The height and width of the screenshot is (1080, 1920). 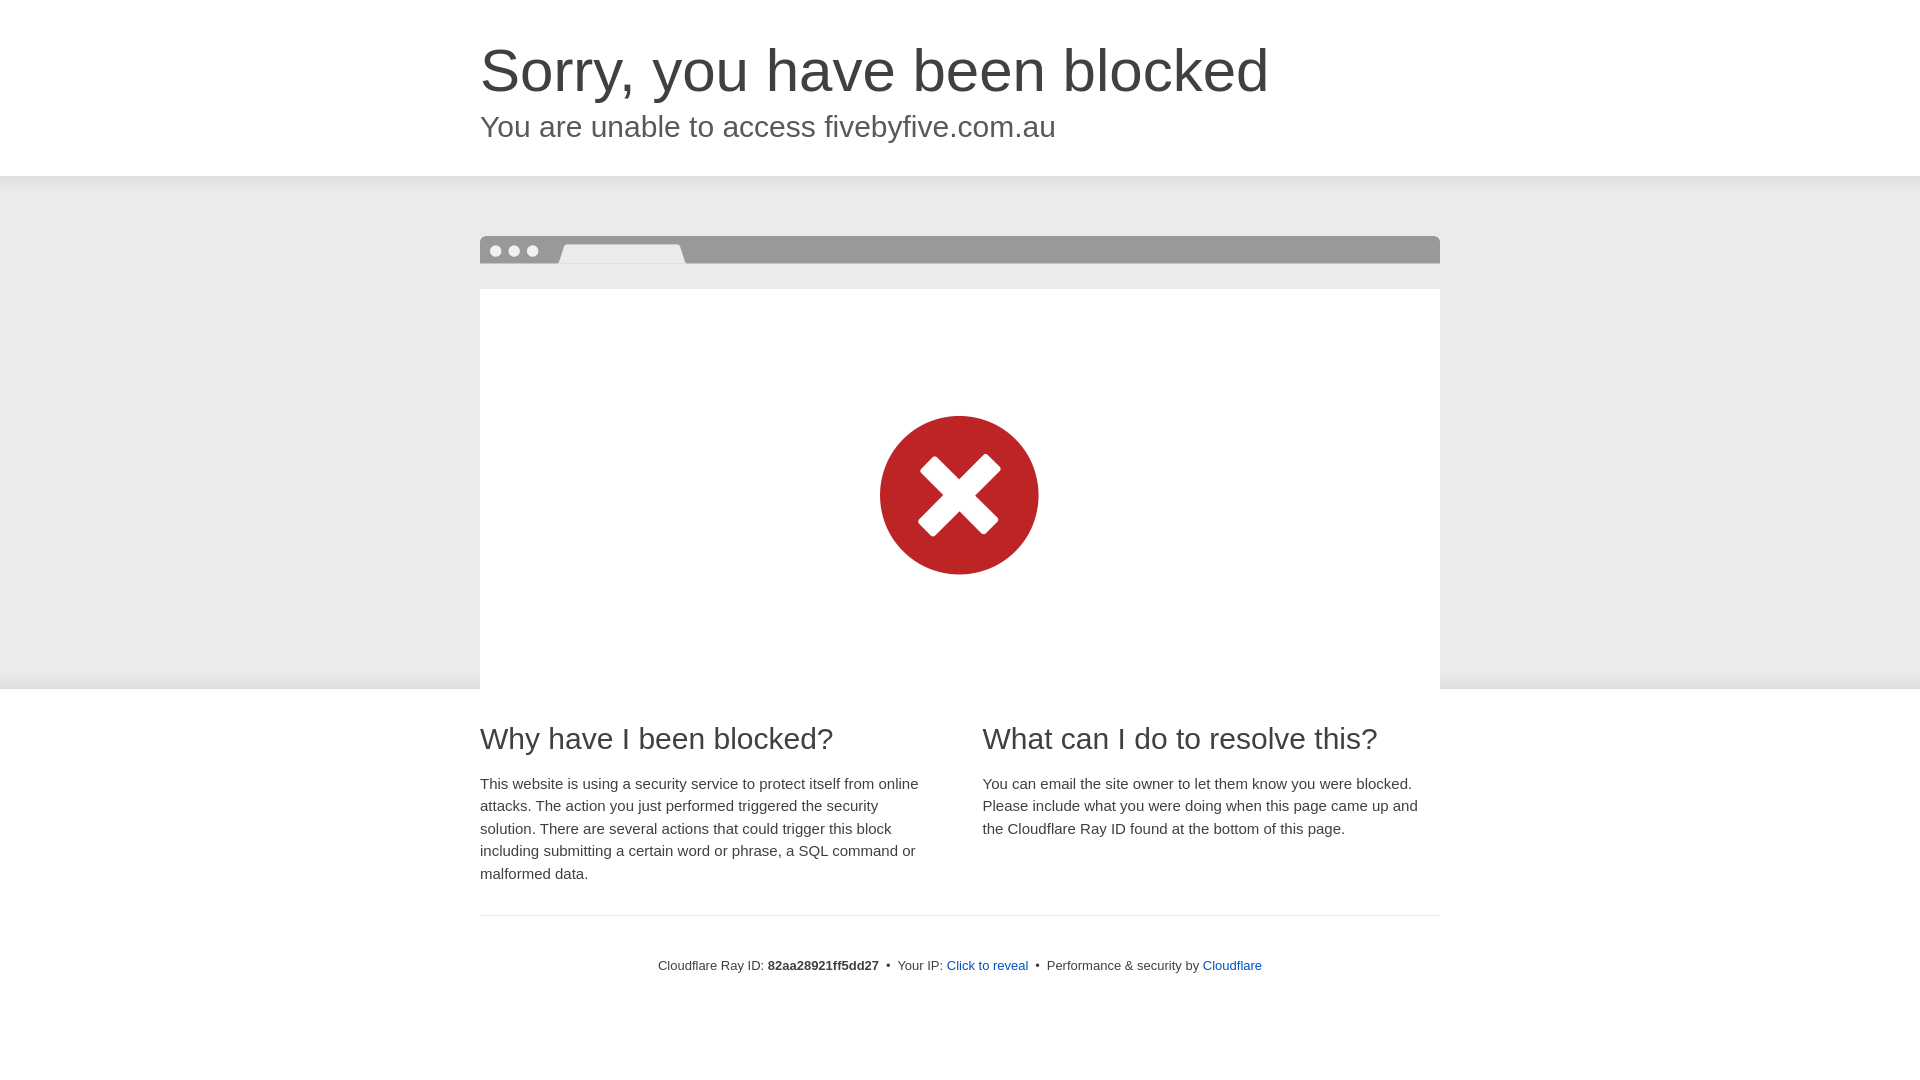 I want to click on Click to reveal, so click(x=988, y=966).